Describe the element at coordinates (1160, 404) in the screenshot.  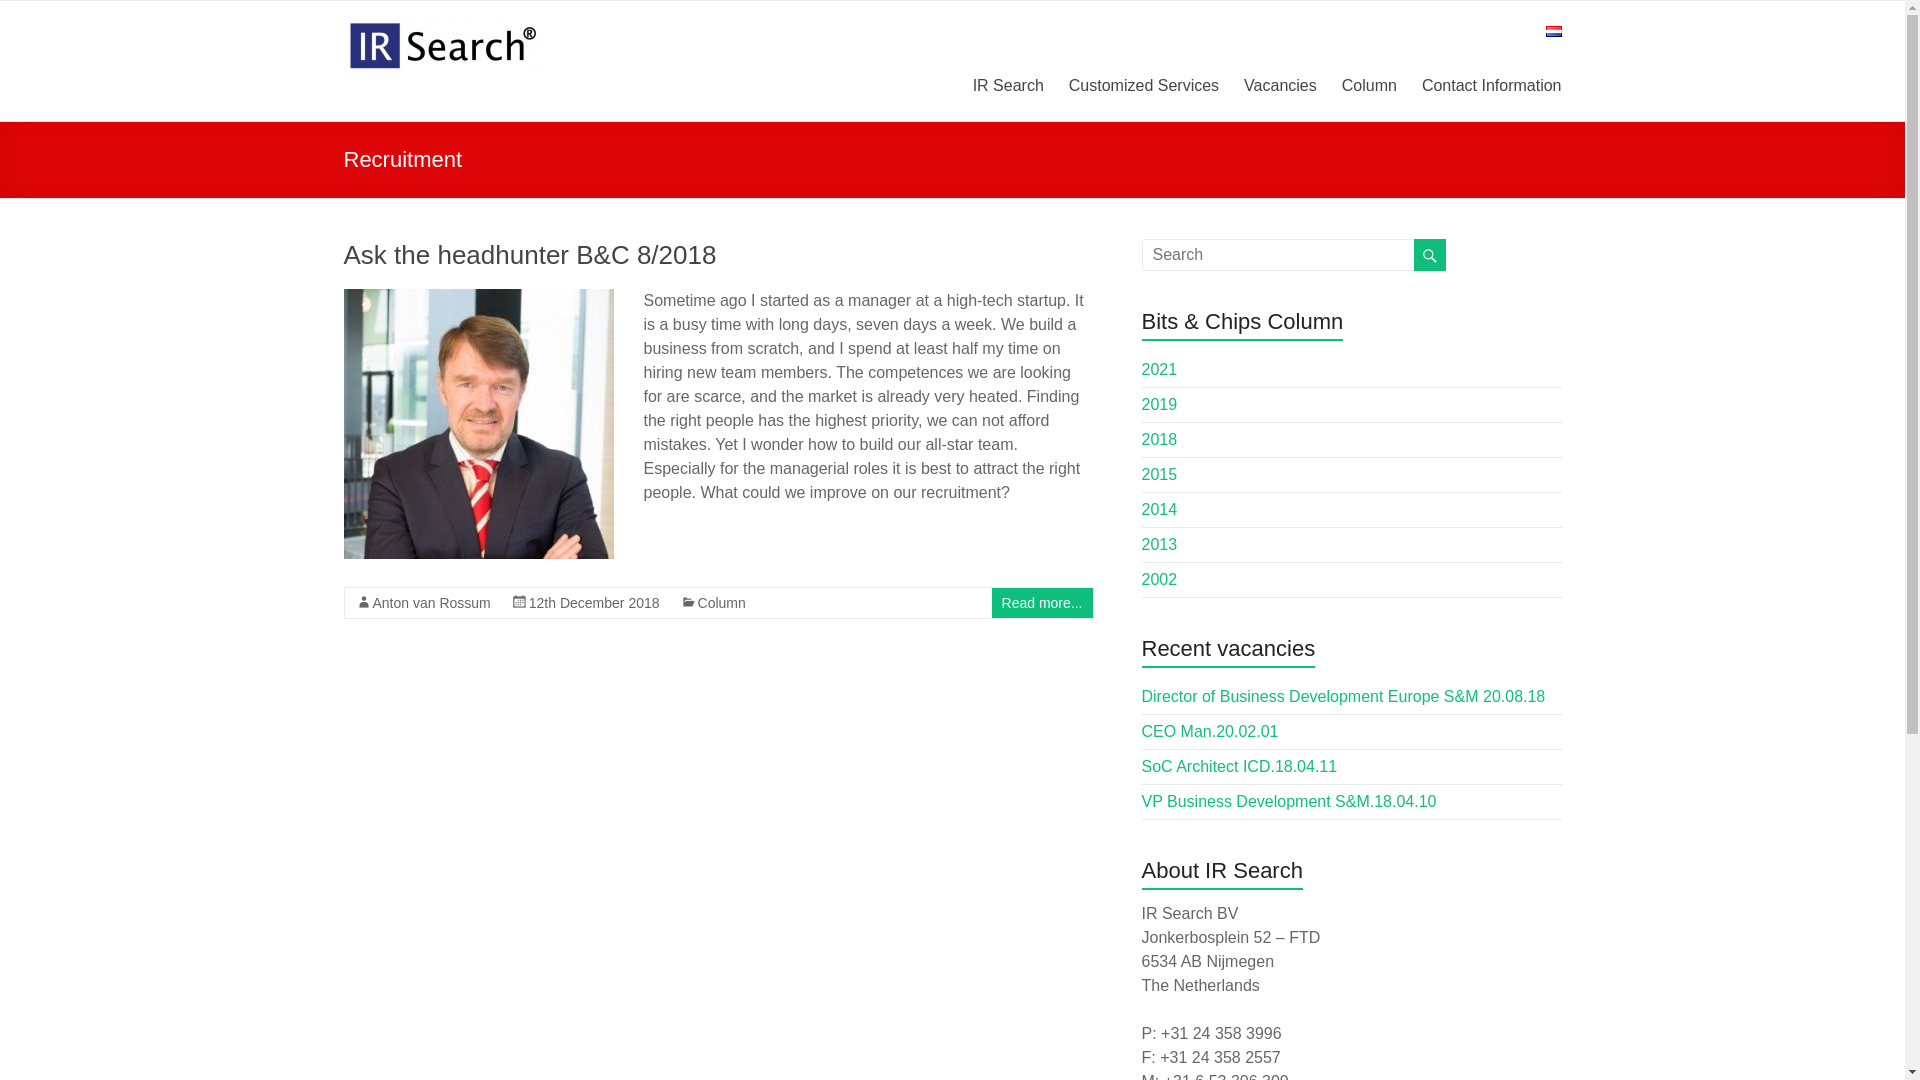
I see `2019` at that location.